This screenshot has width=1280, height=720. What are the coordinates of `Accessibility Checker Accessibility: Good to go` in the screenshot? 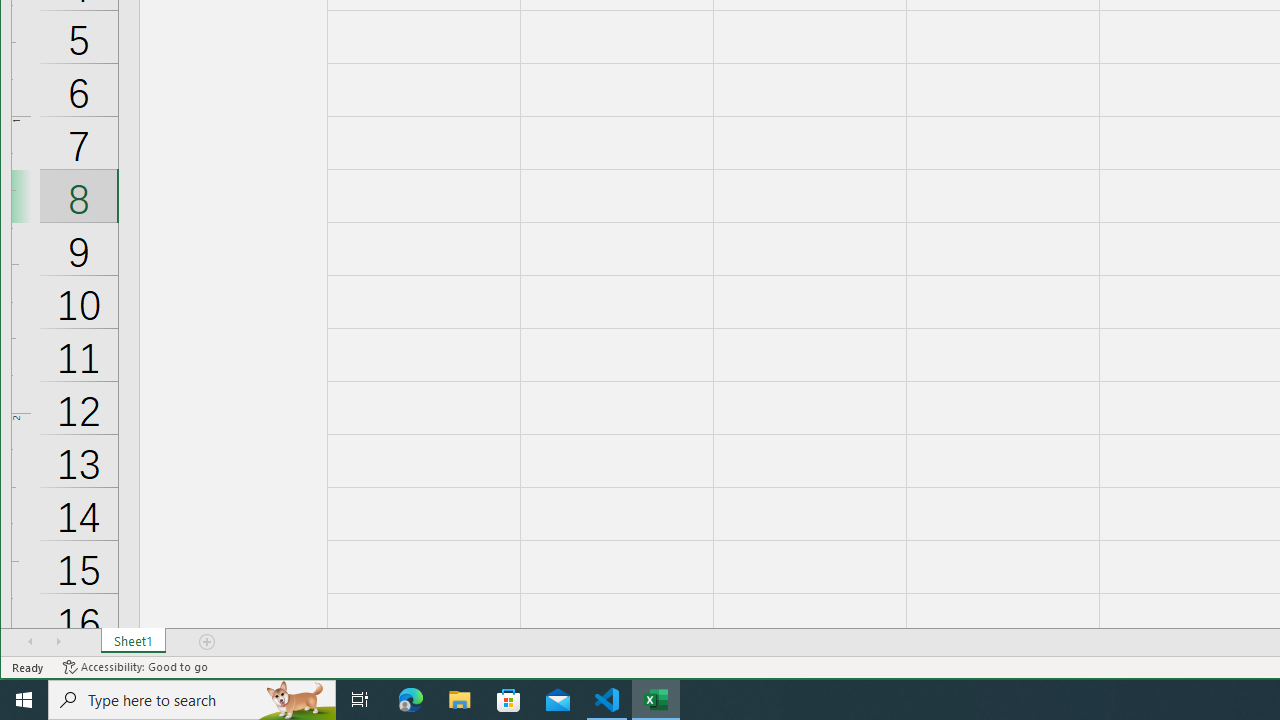 It's located at (136, 667).